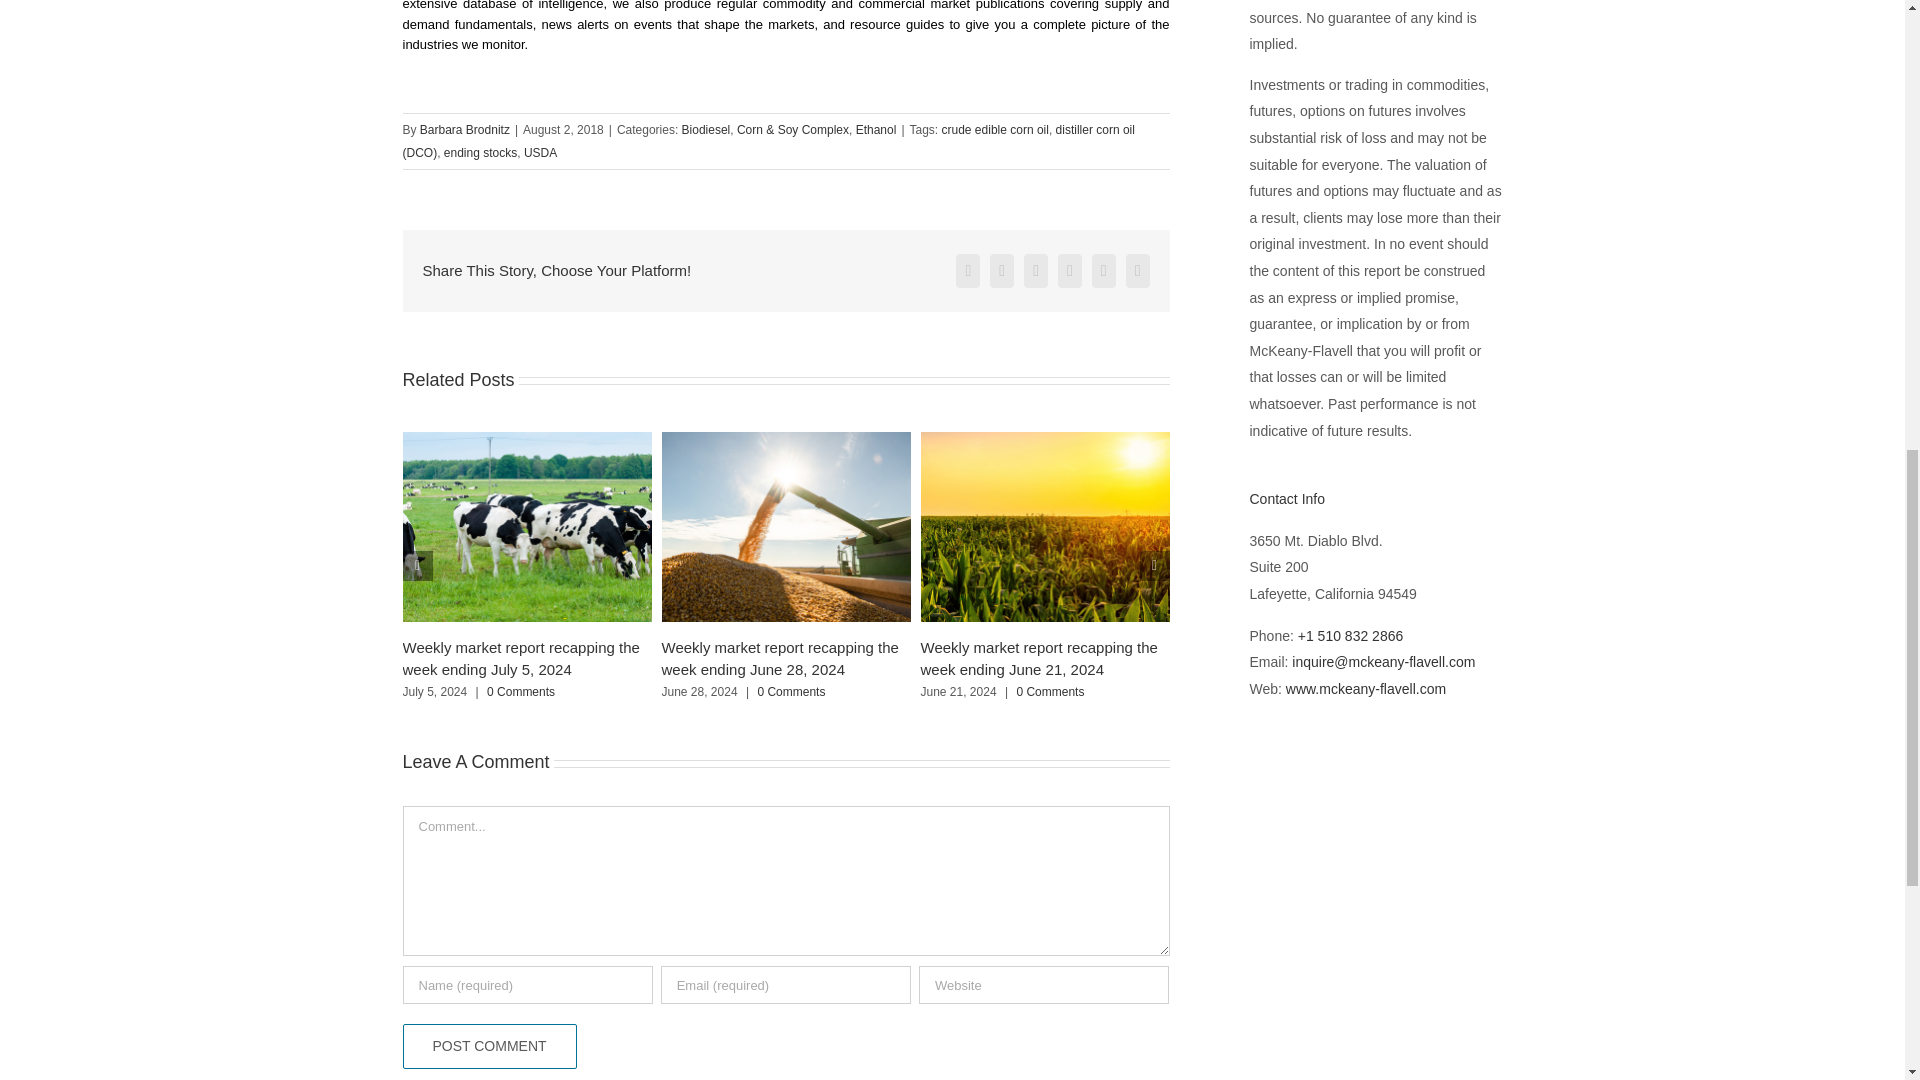 The width and height of the screenshot is (1920, 1080). What do you see at coordinates (995, 130) in the screenshot?
I see `crude edible corn oil` at bounding box center [995, 130].